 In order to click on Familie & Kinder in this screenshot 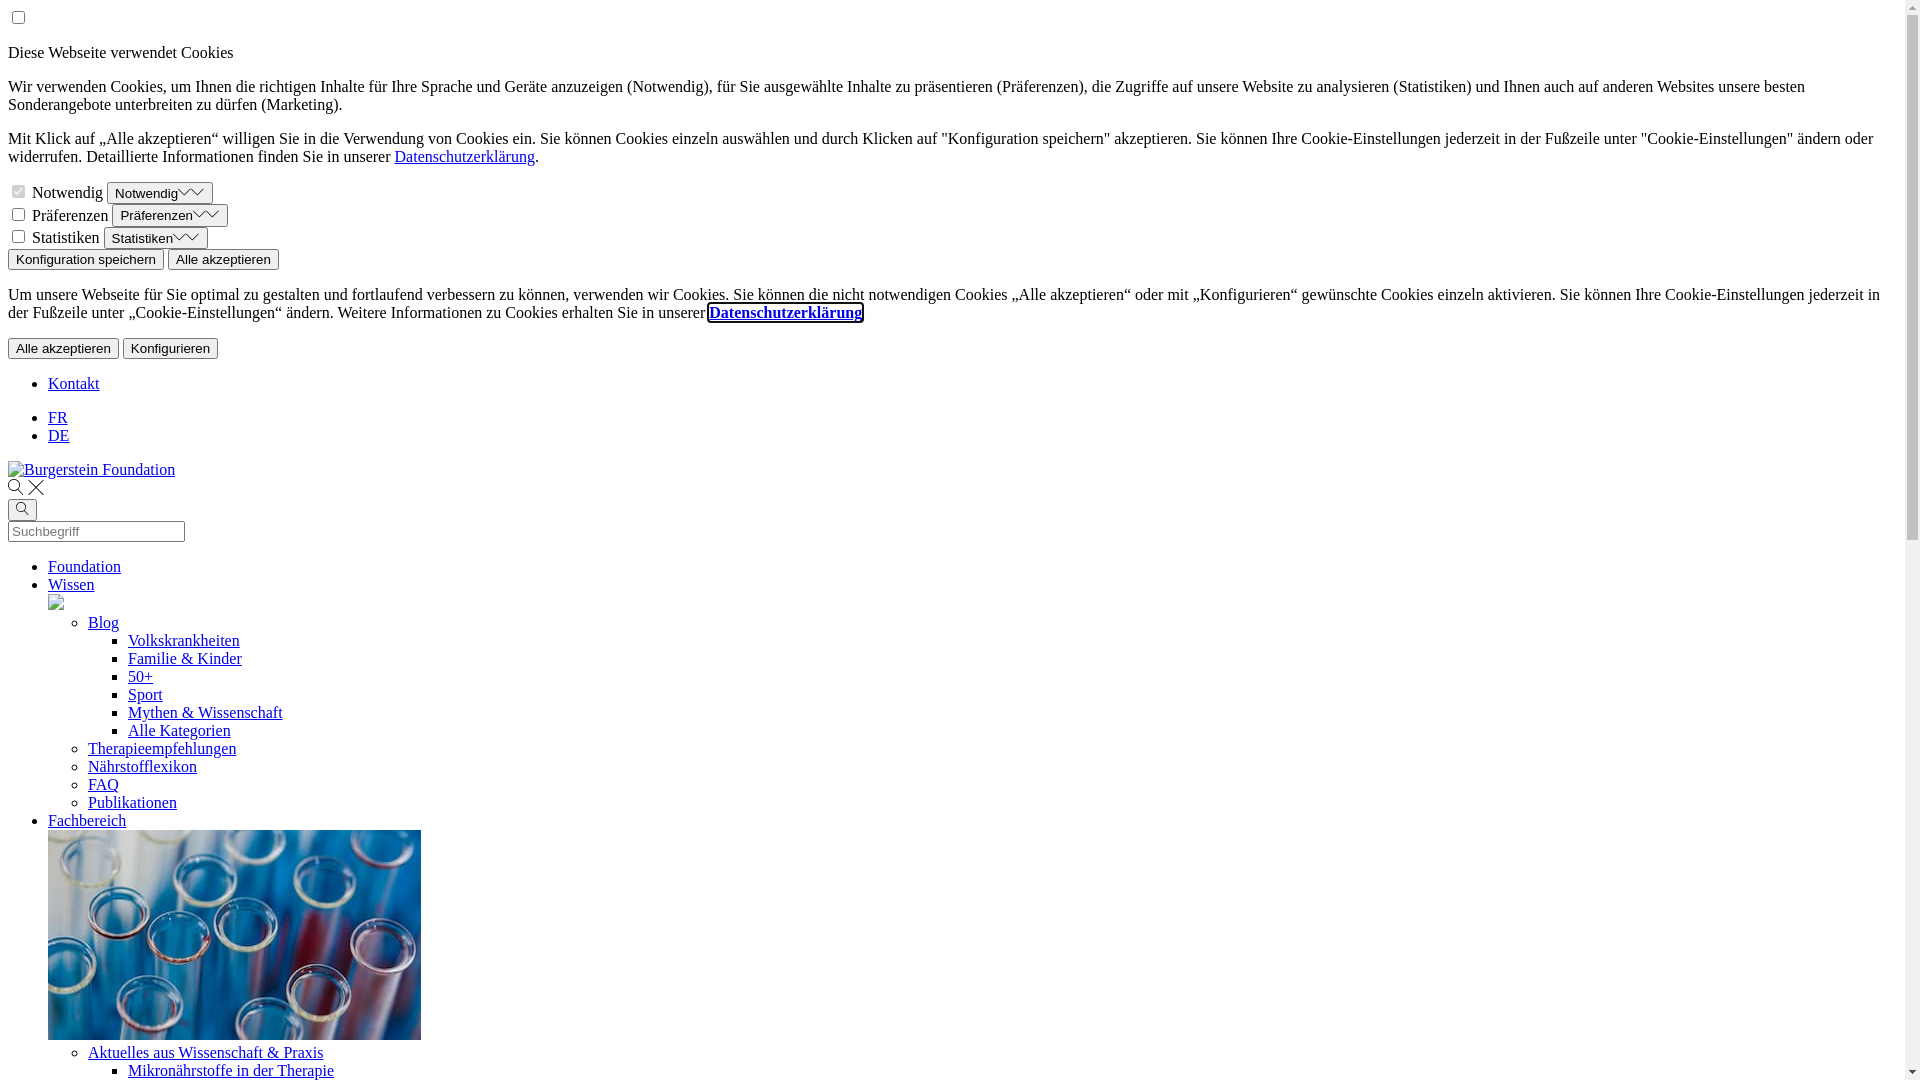, I will do `click(185, 658)`.